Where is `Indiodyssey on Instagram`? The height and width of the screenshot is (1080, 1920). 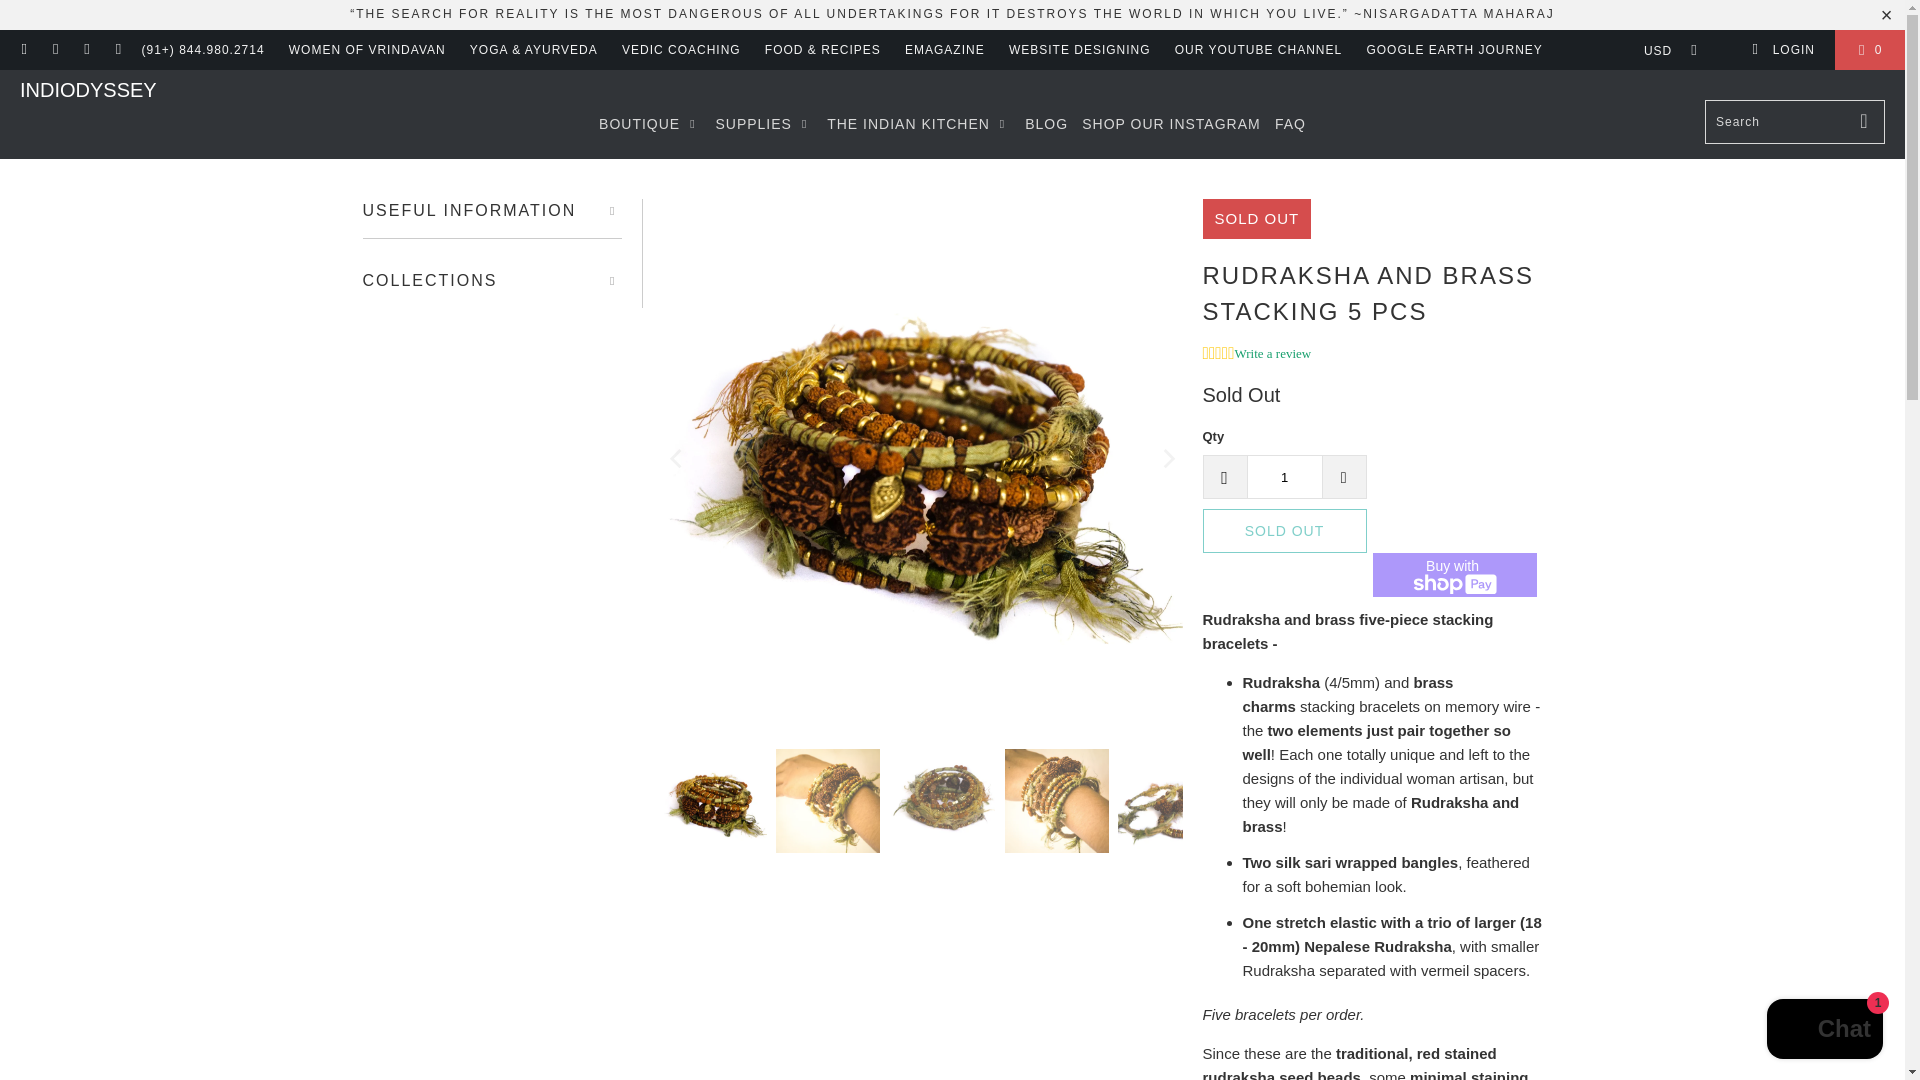
Indiodyssey on Instagram is located at coordinates (86, 50).